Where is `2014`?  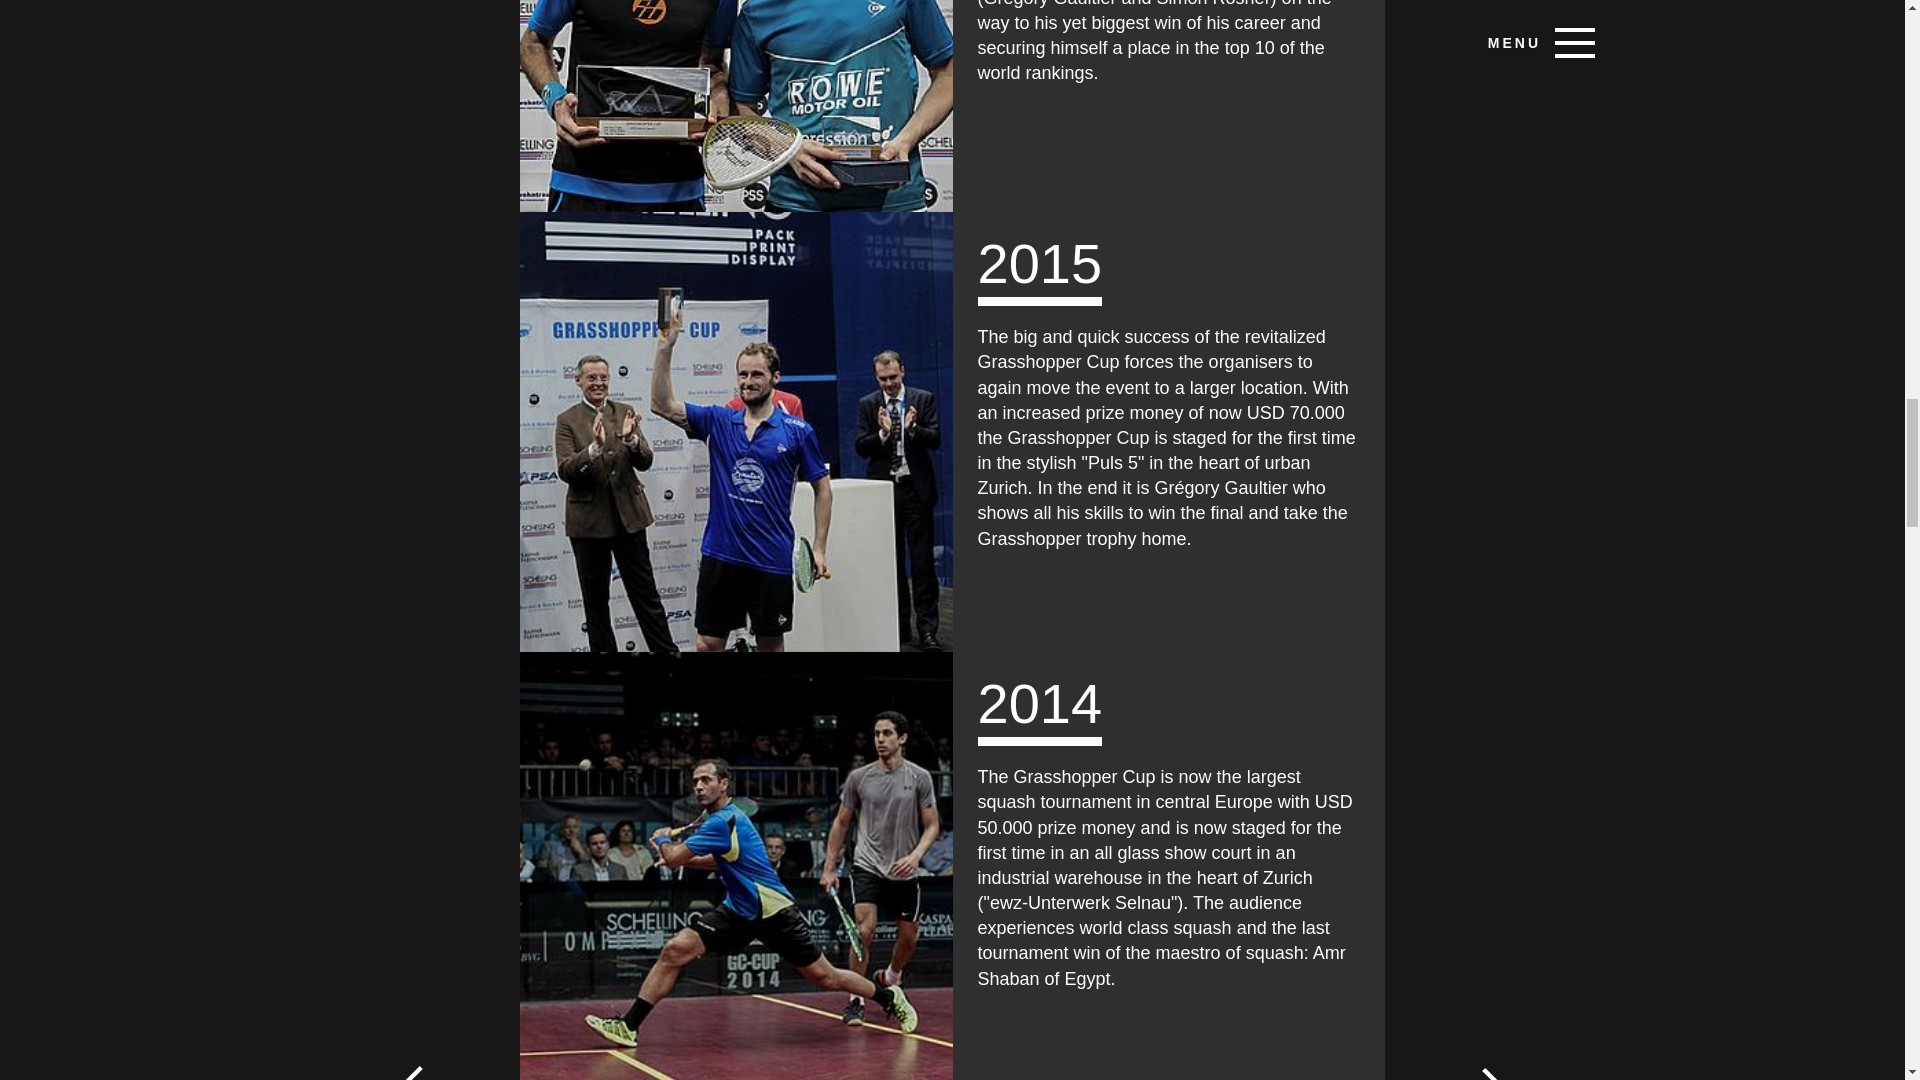 2014 is located at coordinates (736, 866).